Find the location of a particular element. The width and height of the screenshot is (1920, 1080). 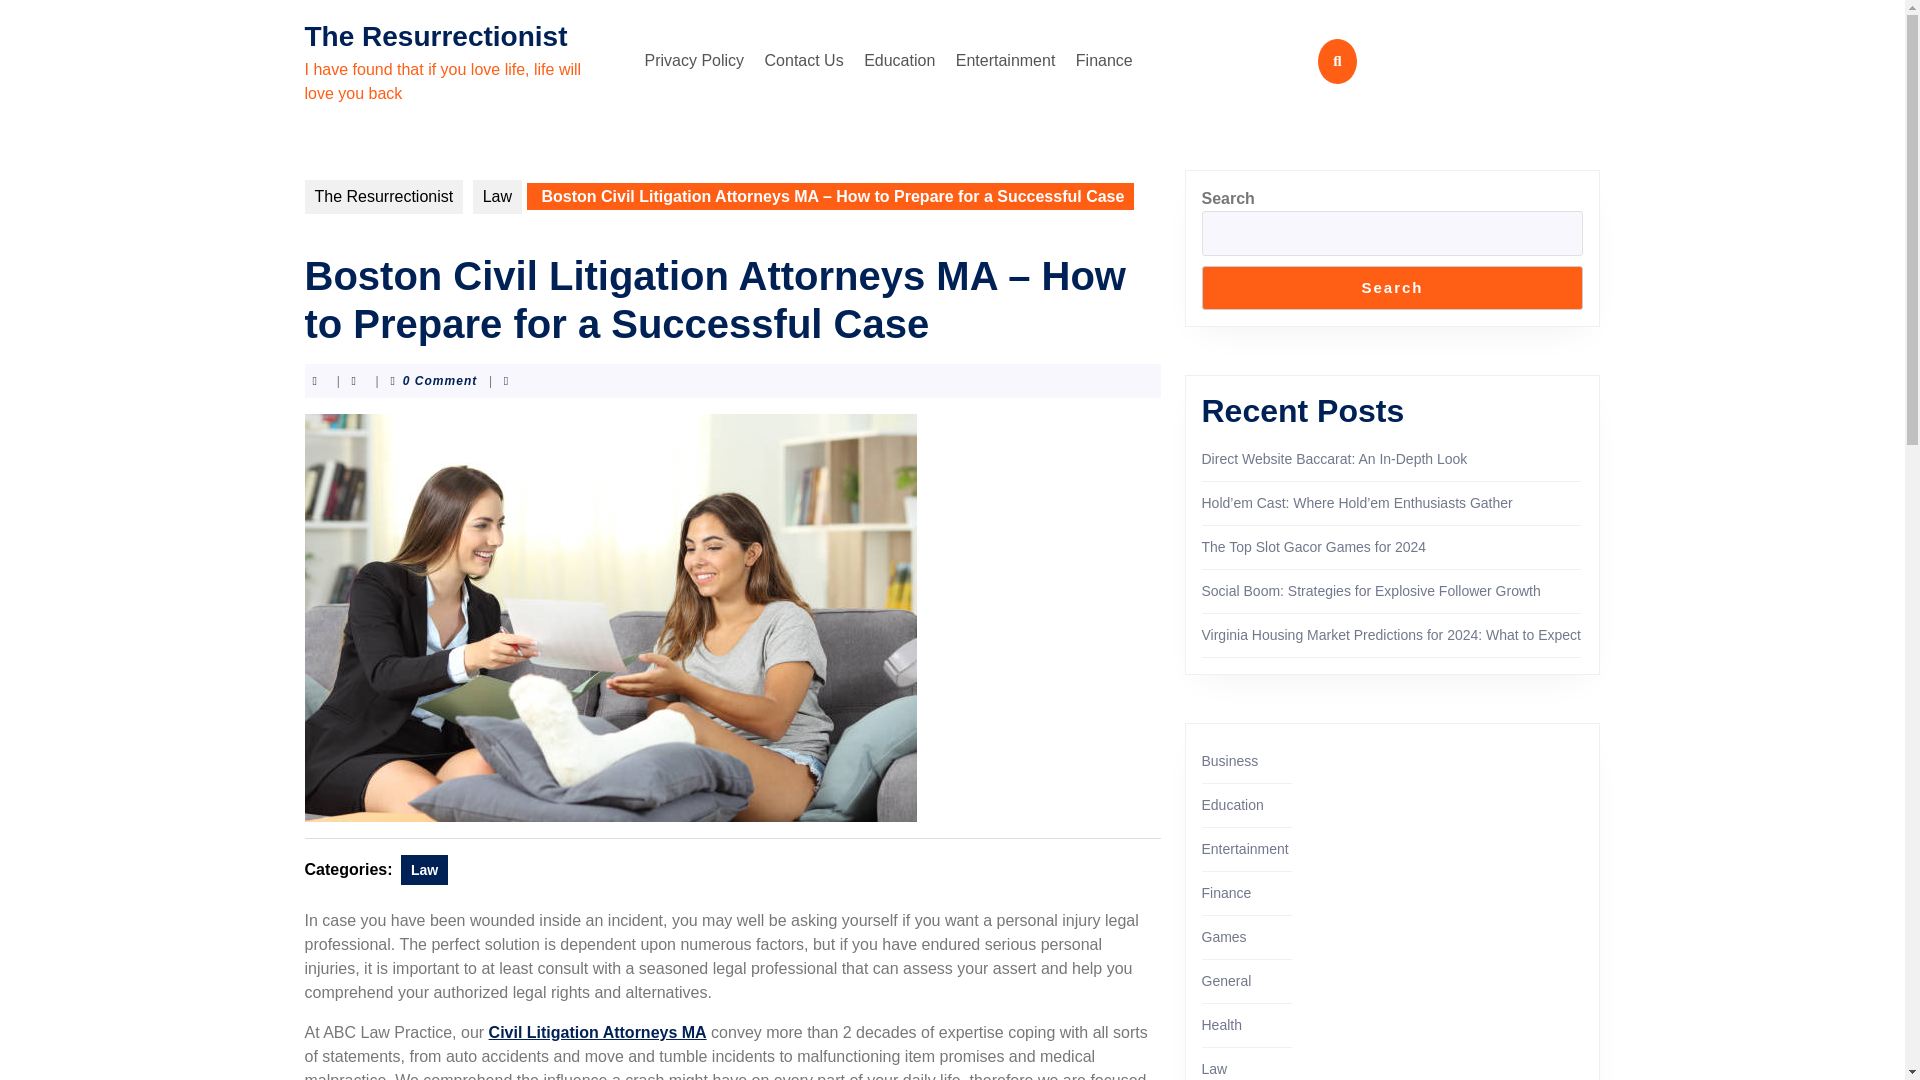

Social Boom: Strategies for Explosive Follower Growth is located at coordinates (1371, 591).